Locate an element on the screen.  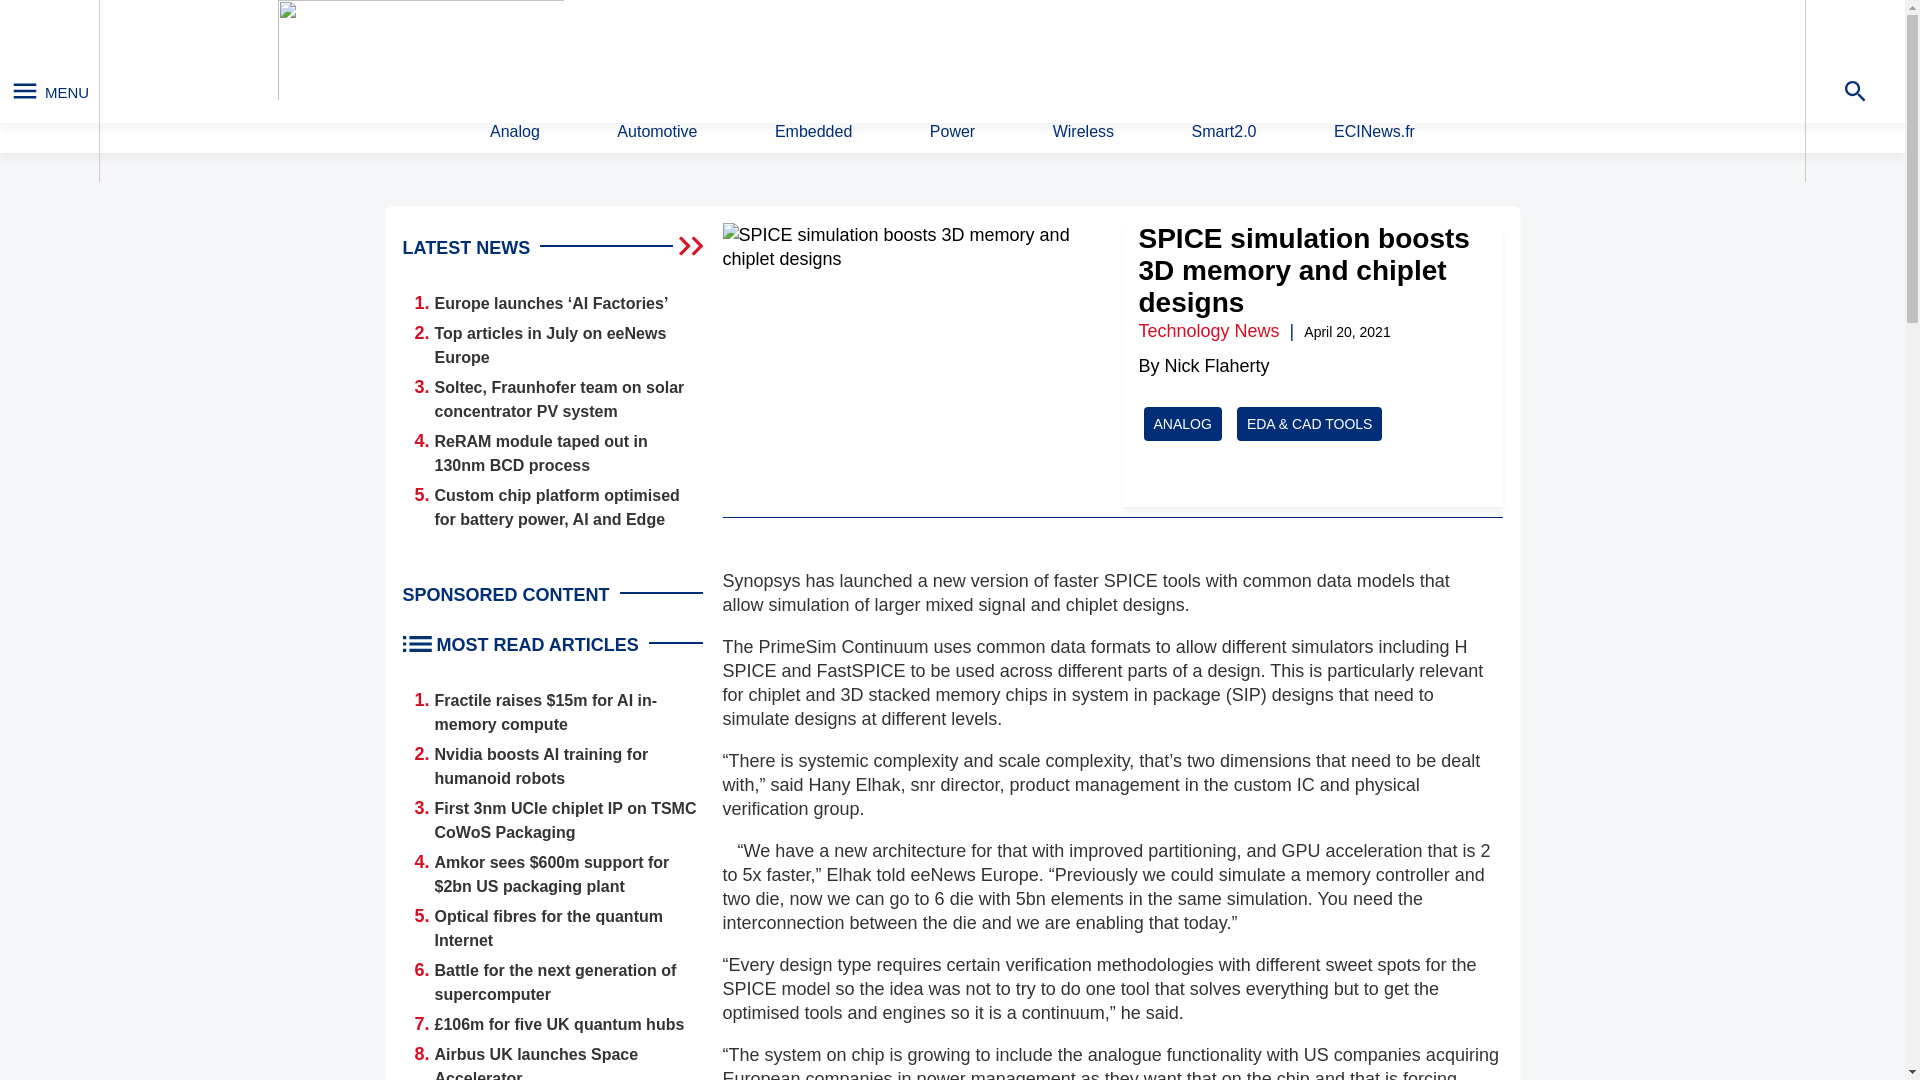
Search is located at coordinates (1252, 53).